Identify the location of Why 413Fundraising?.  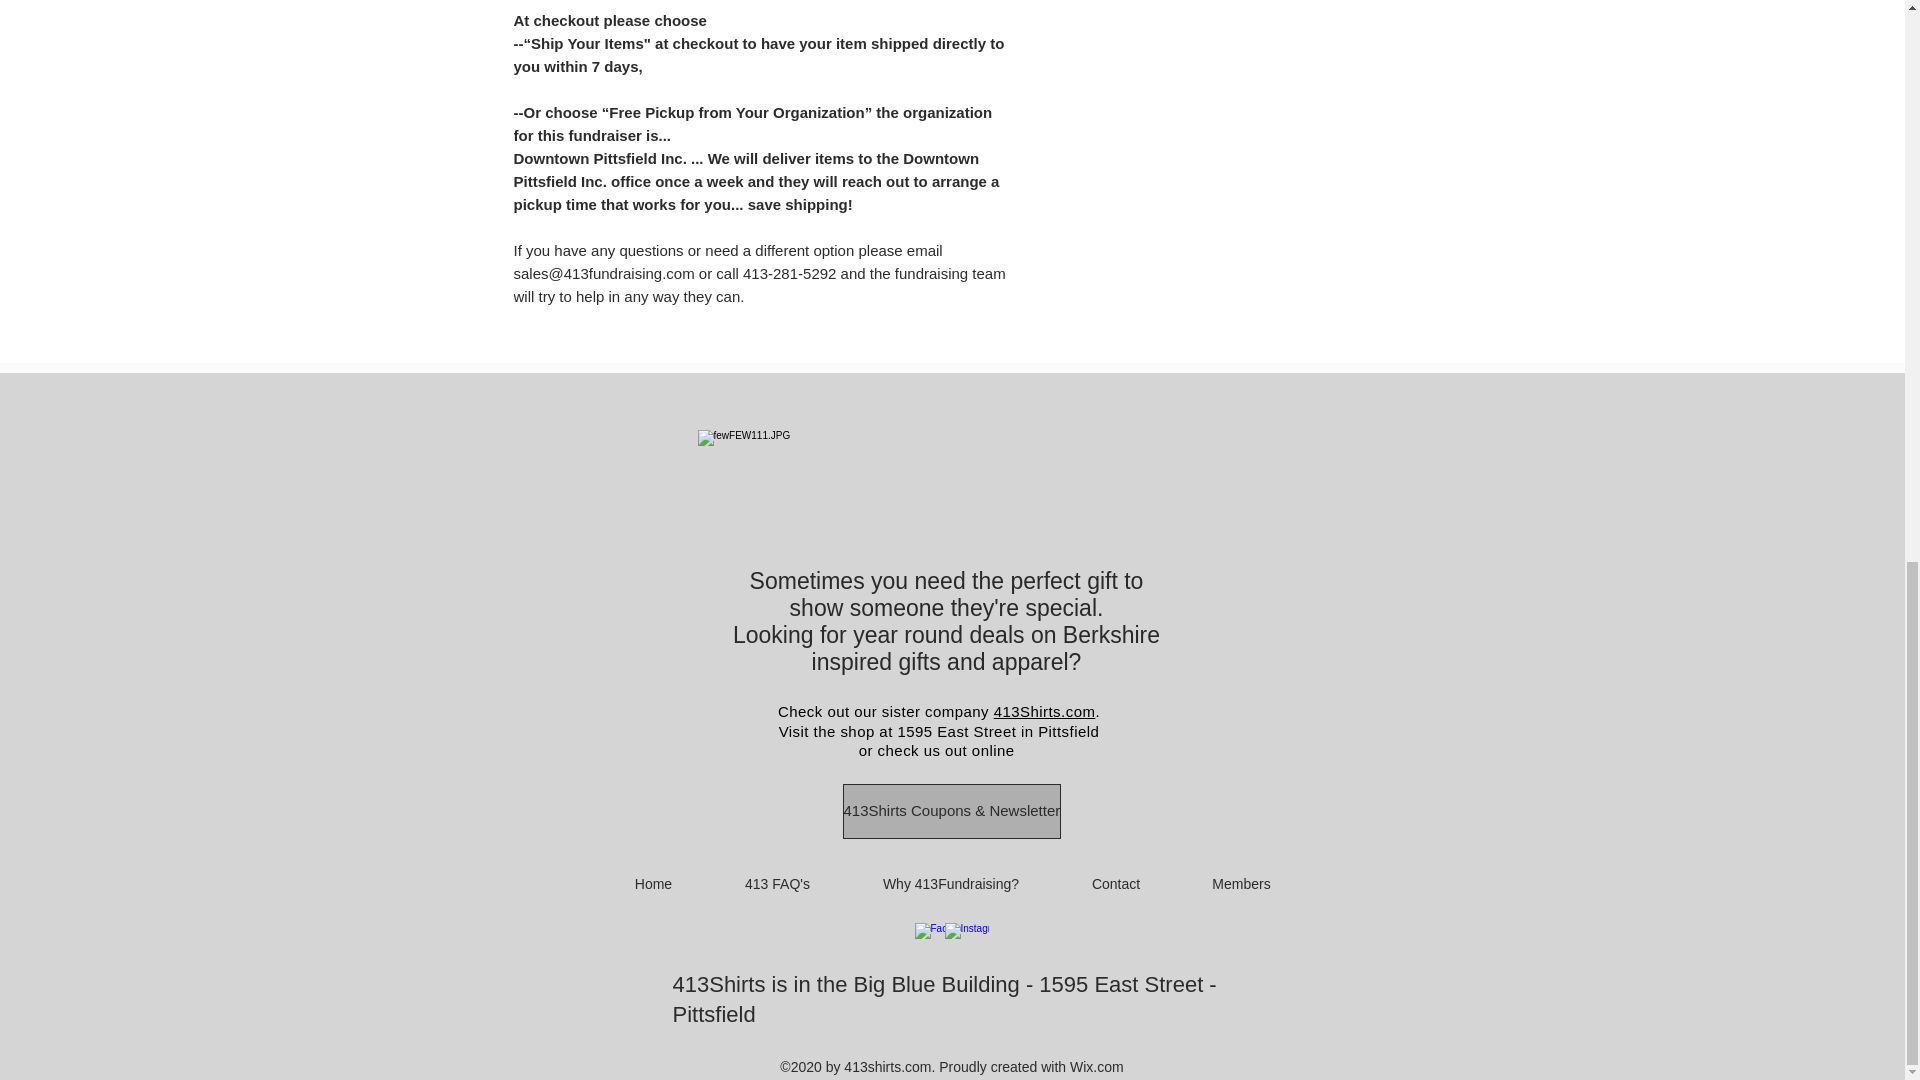
(950, 884).